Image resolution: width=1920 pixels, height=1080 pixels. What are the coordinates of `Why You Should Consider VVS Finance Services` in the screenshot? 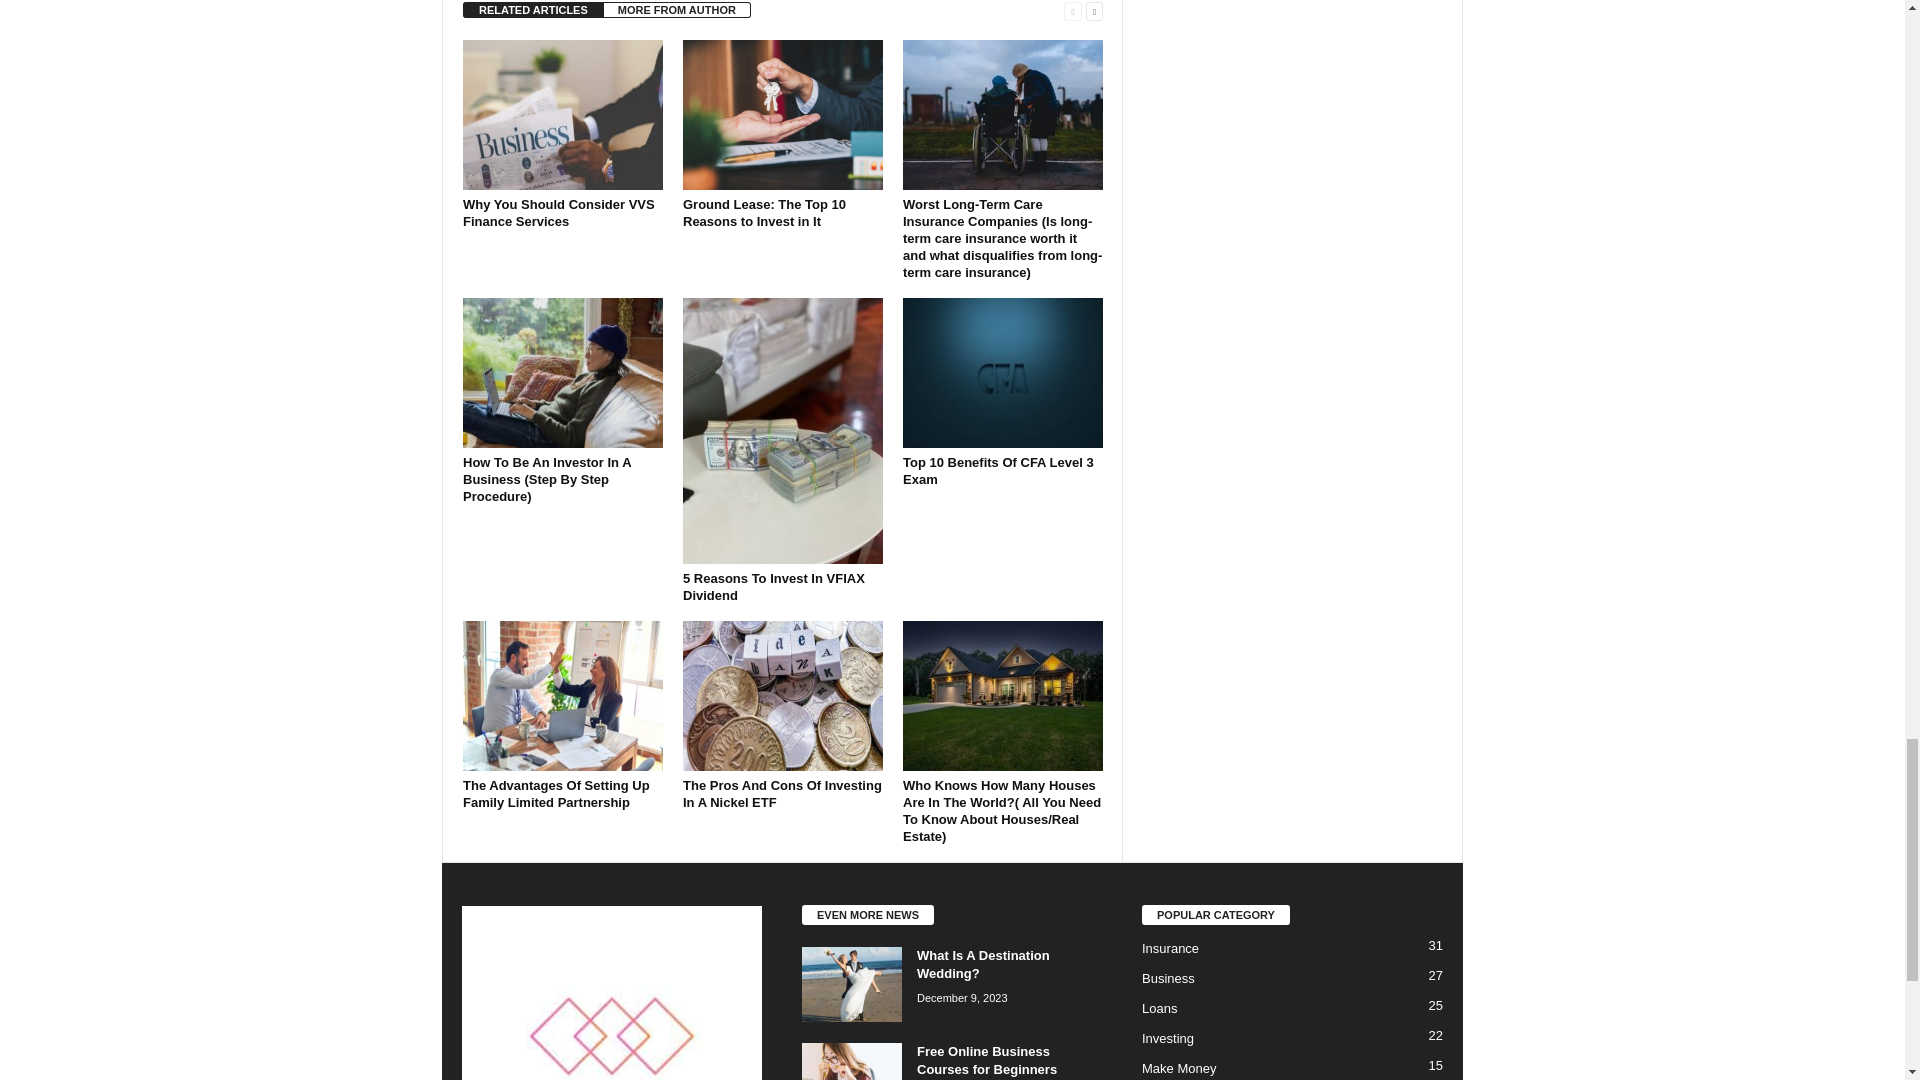 It's located at (562, 114).